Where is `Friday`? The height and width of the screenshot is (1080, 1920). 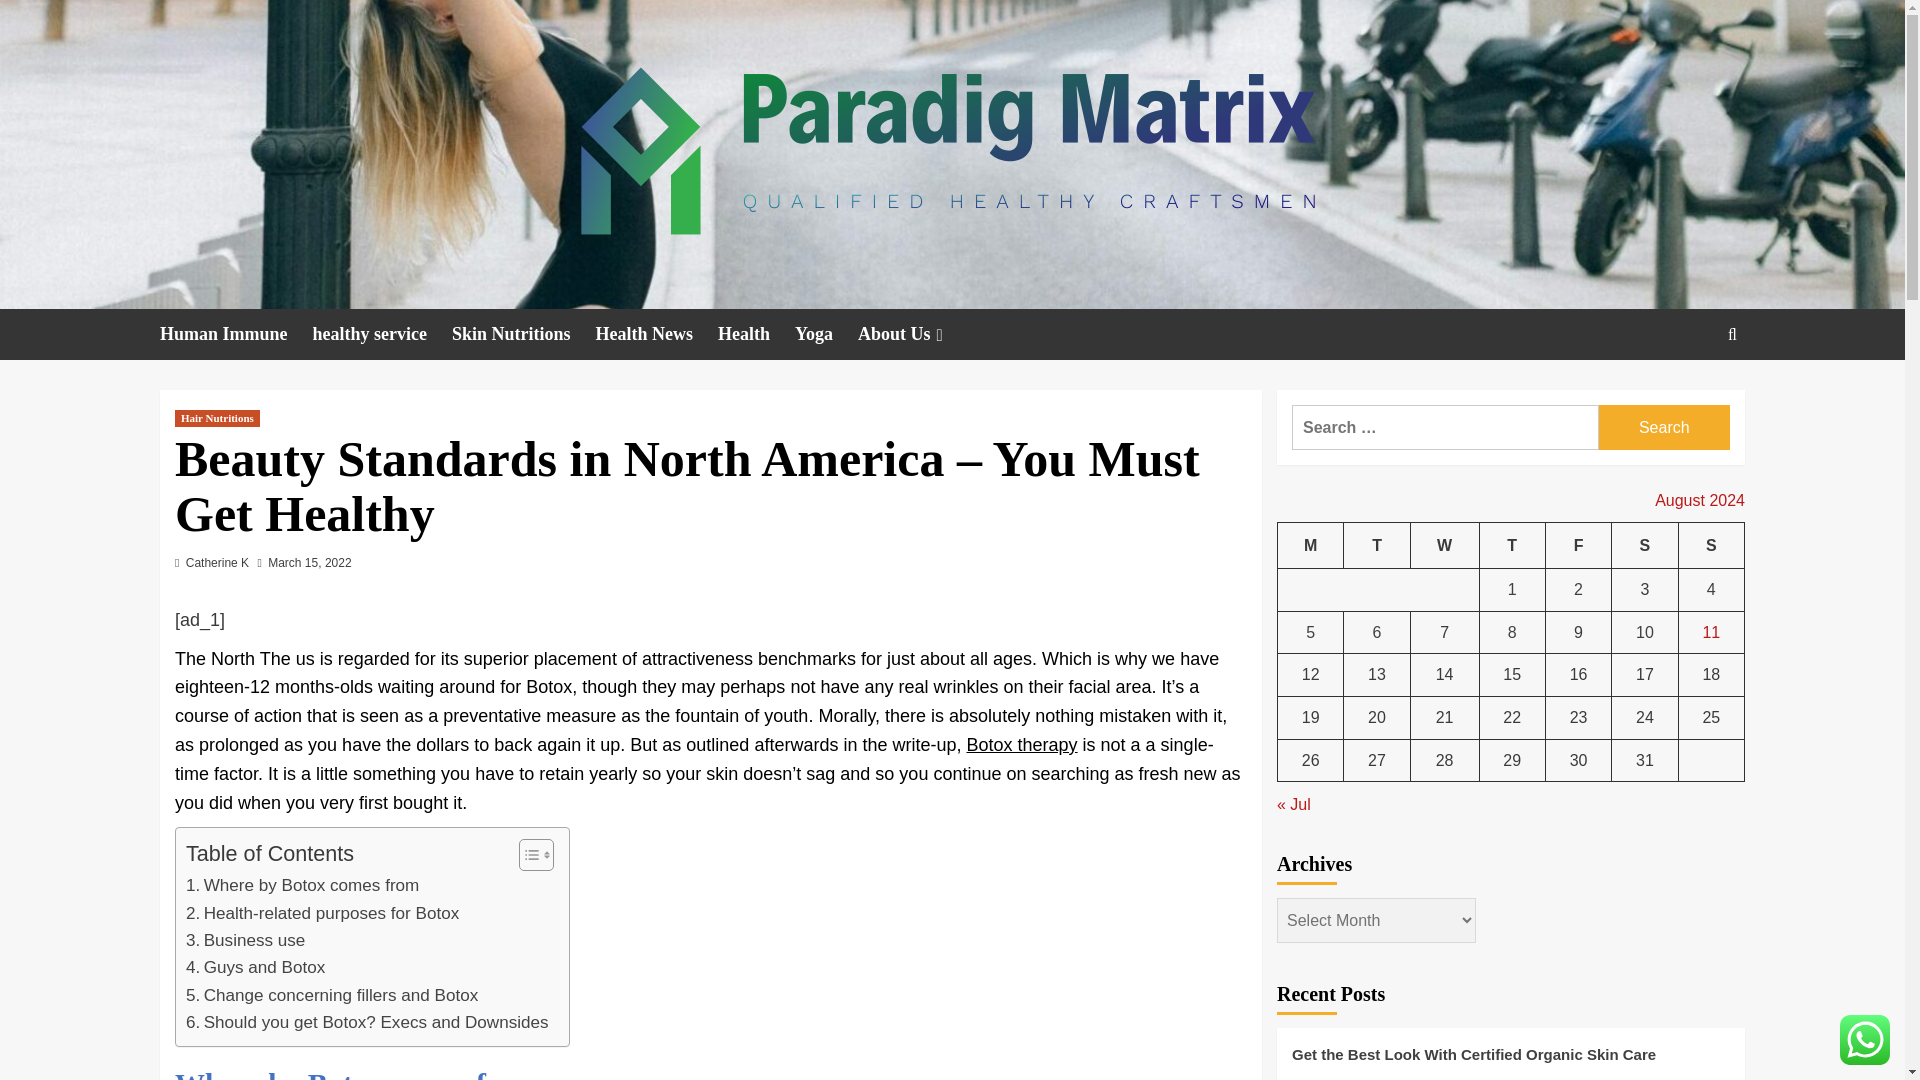 Friday is located at coordinates (1578, 545).